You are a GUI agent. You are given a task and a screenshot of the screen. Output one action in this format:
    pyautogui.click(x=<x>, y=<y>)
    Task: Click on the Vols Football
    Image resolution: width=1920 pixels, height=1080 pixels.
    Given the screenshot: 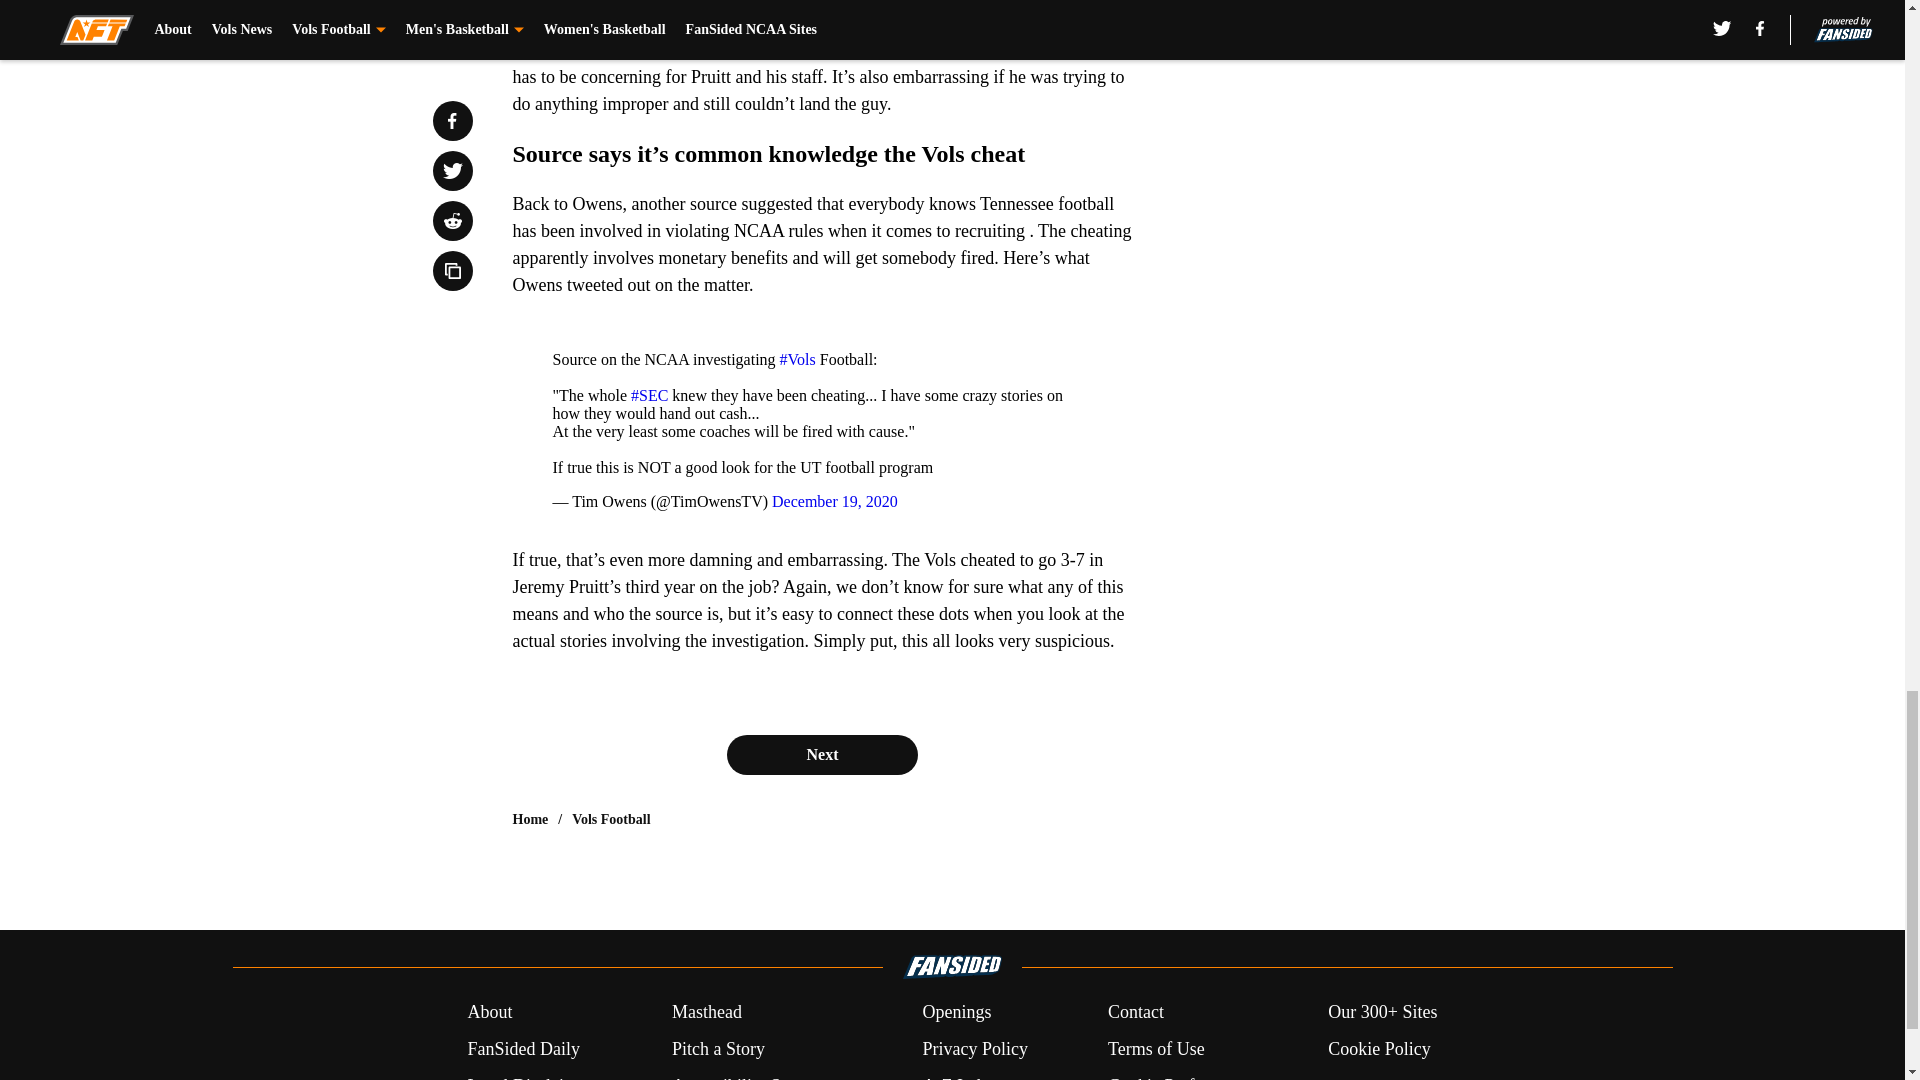 What is the action you would take?
    pyautogui.click(x=611, y=820)
    